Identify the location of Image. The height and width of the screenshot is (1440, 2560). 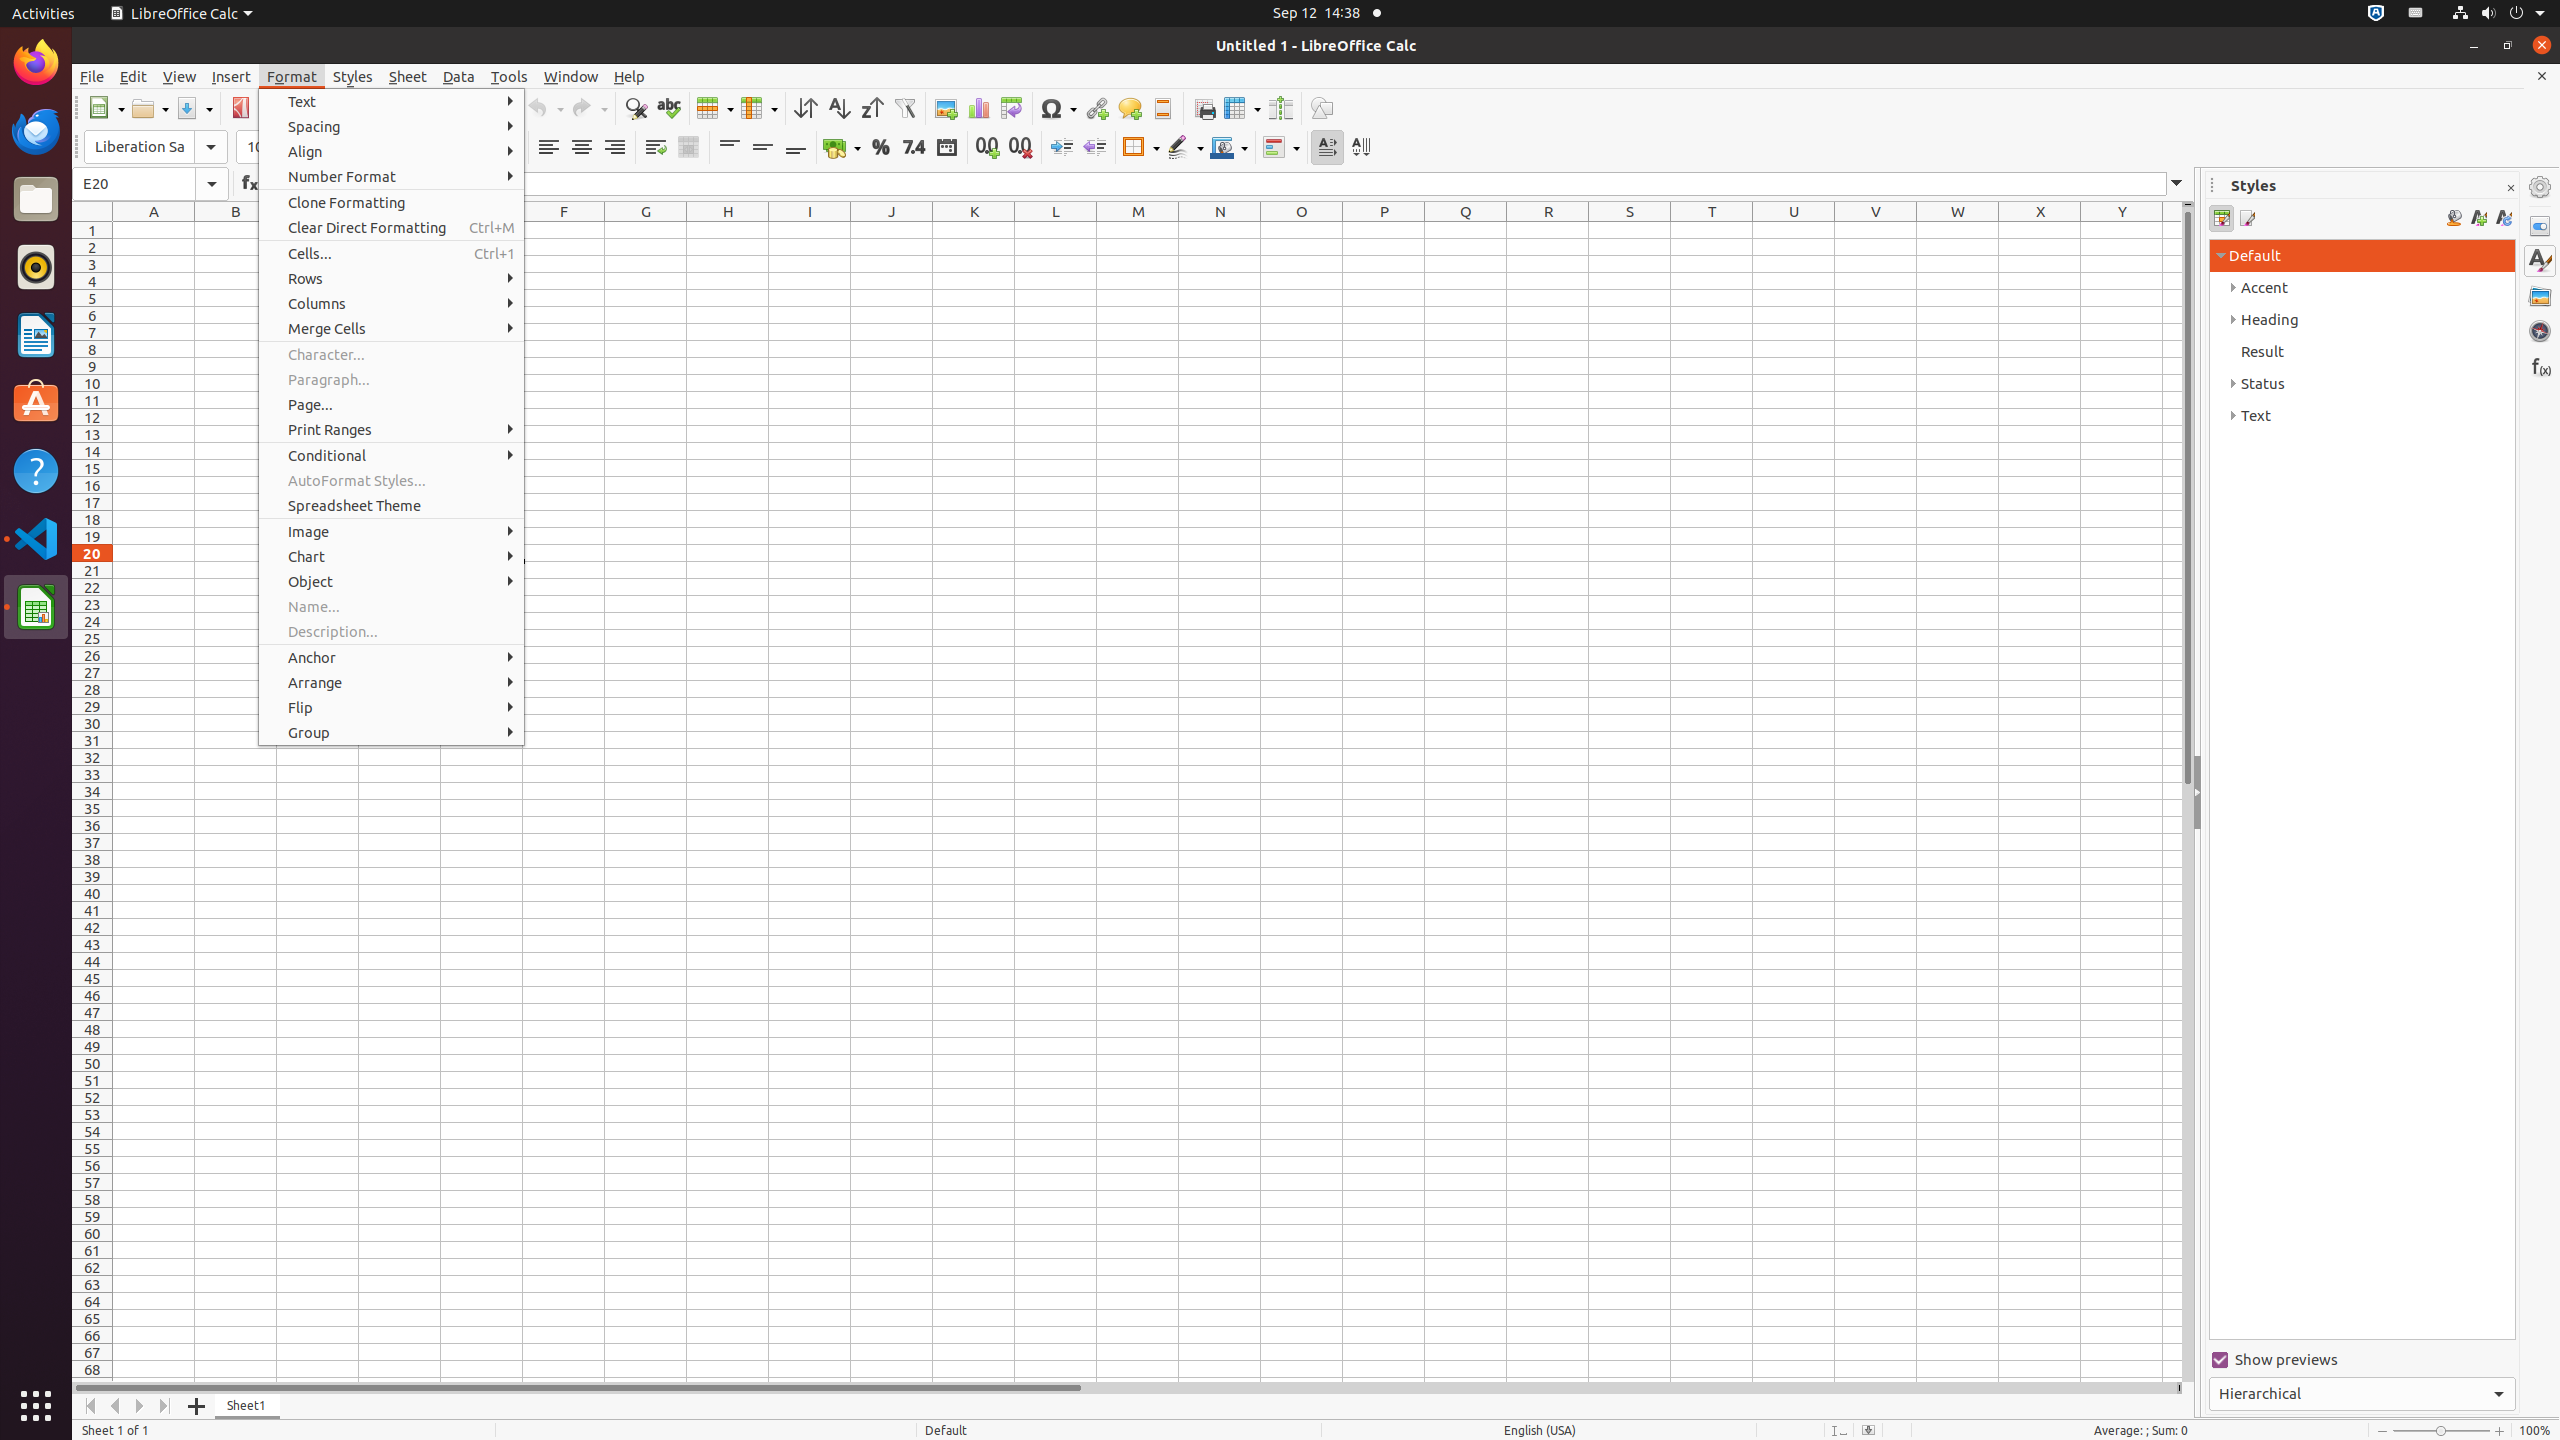
(392, 532).